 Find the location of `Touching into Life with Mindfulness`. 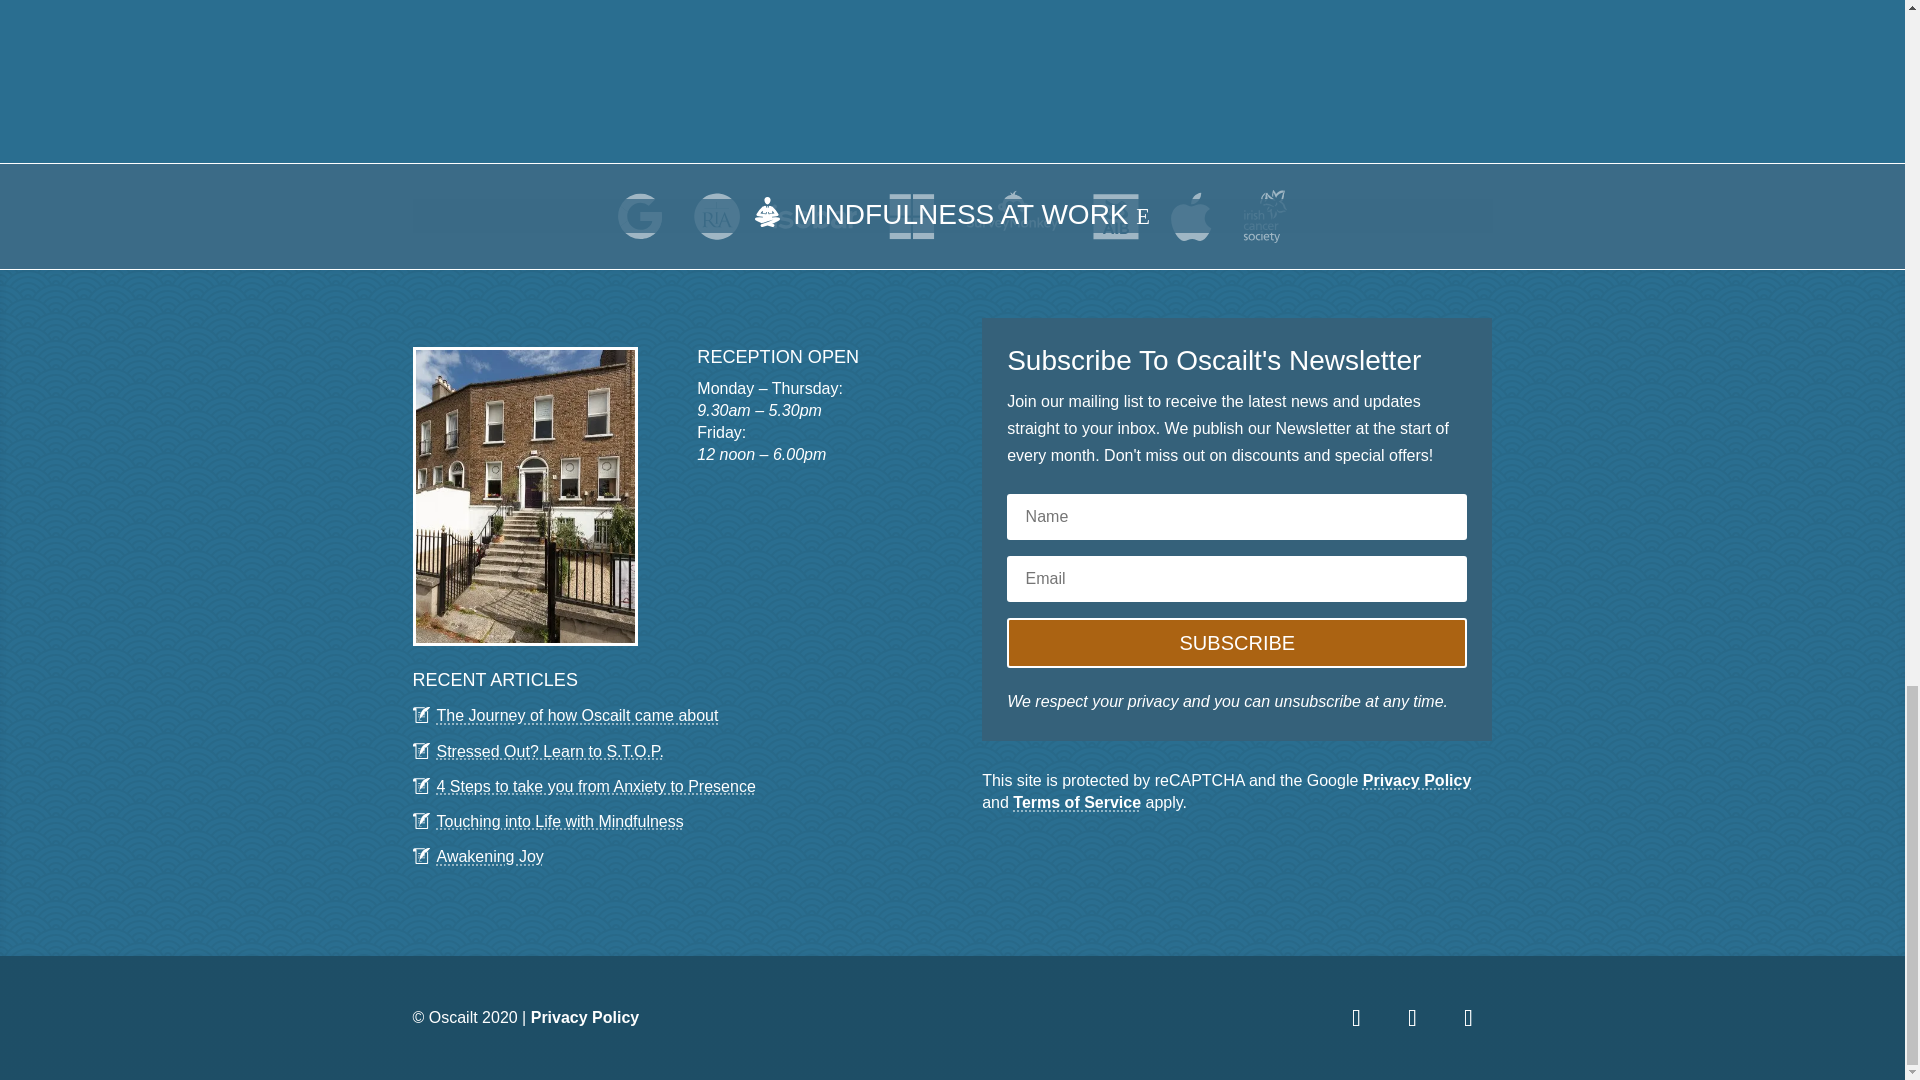

Touching into Life with Mindfulness is located at coordinates (559, 822).